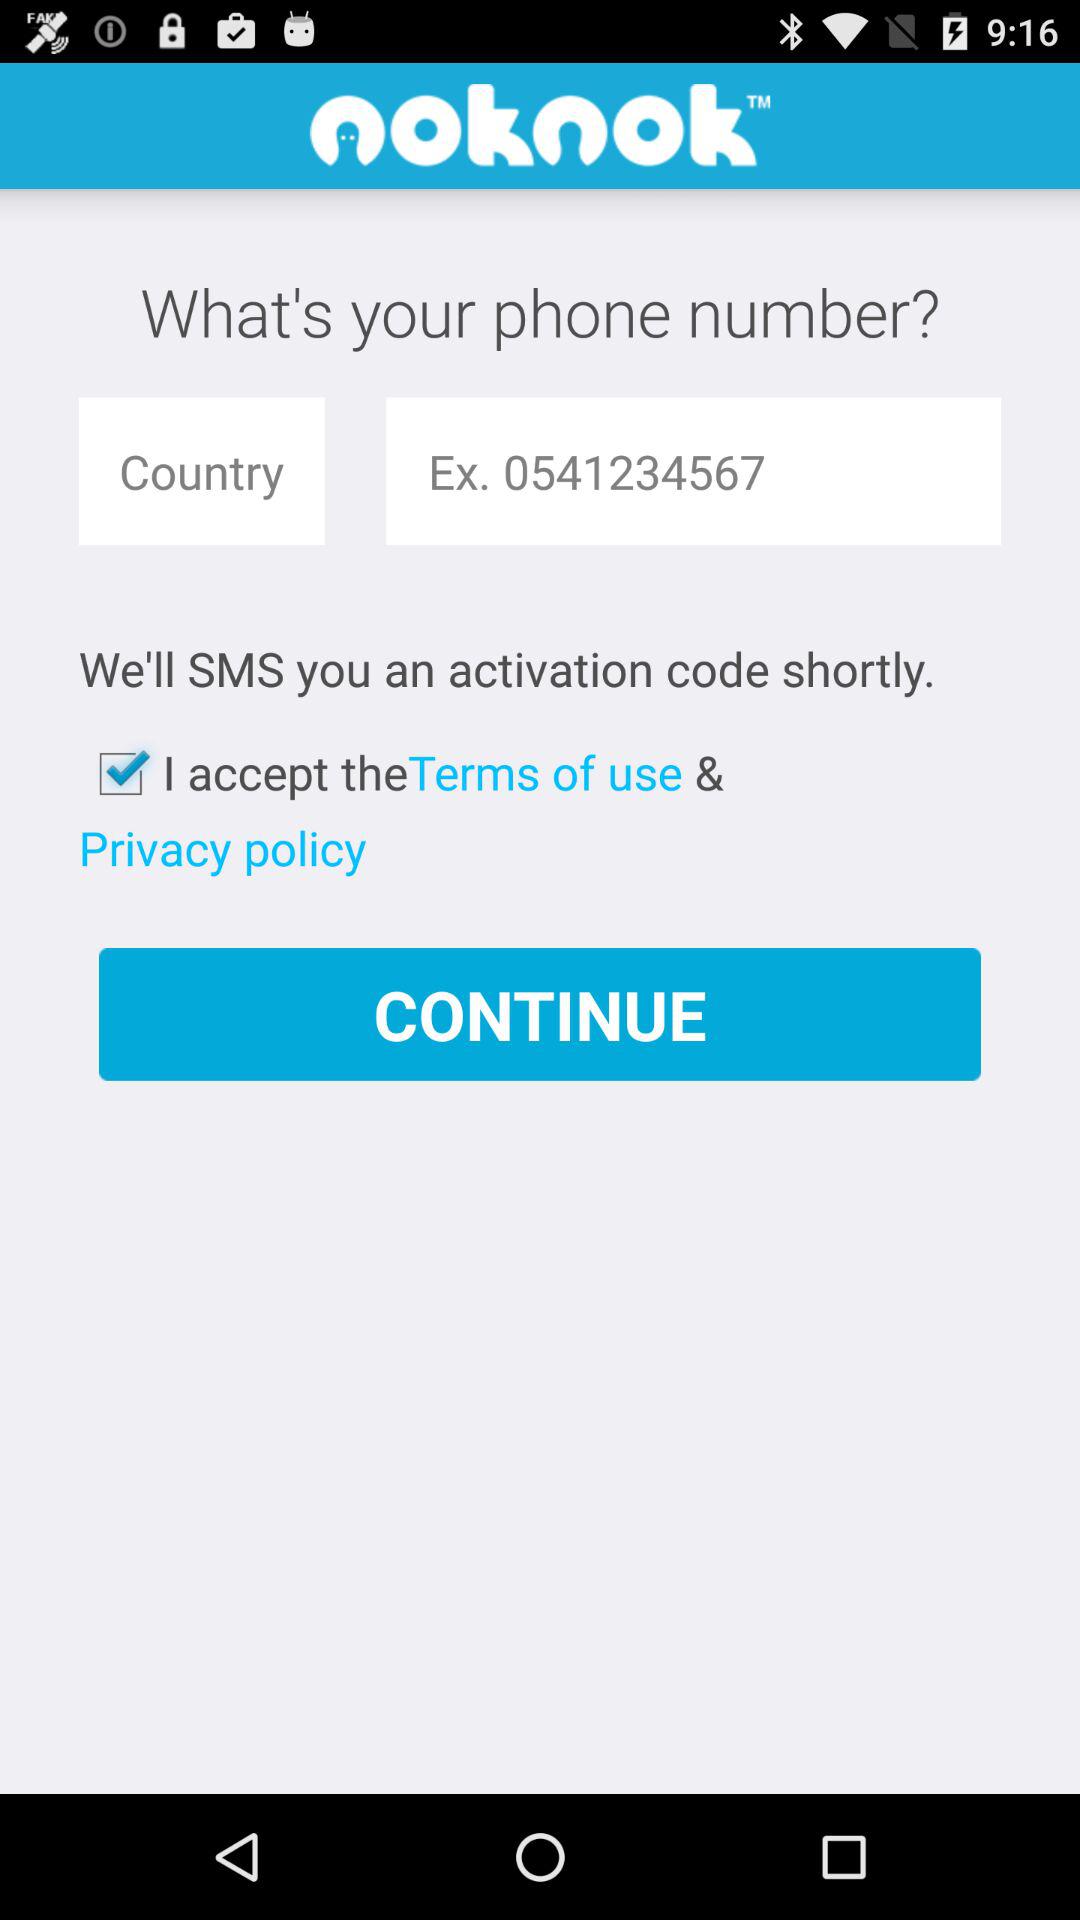 The image size is (1080, 1920). I want to click on open the item above the continue app, so click(222, 848).